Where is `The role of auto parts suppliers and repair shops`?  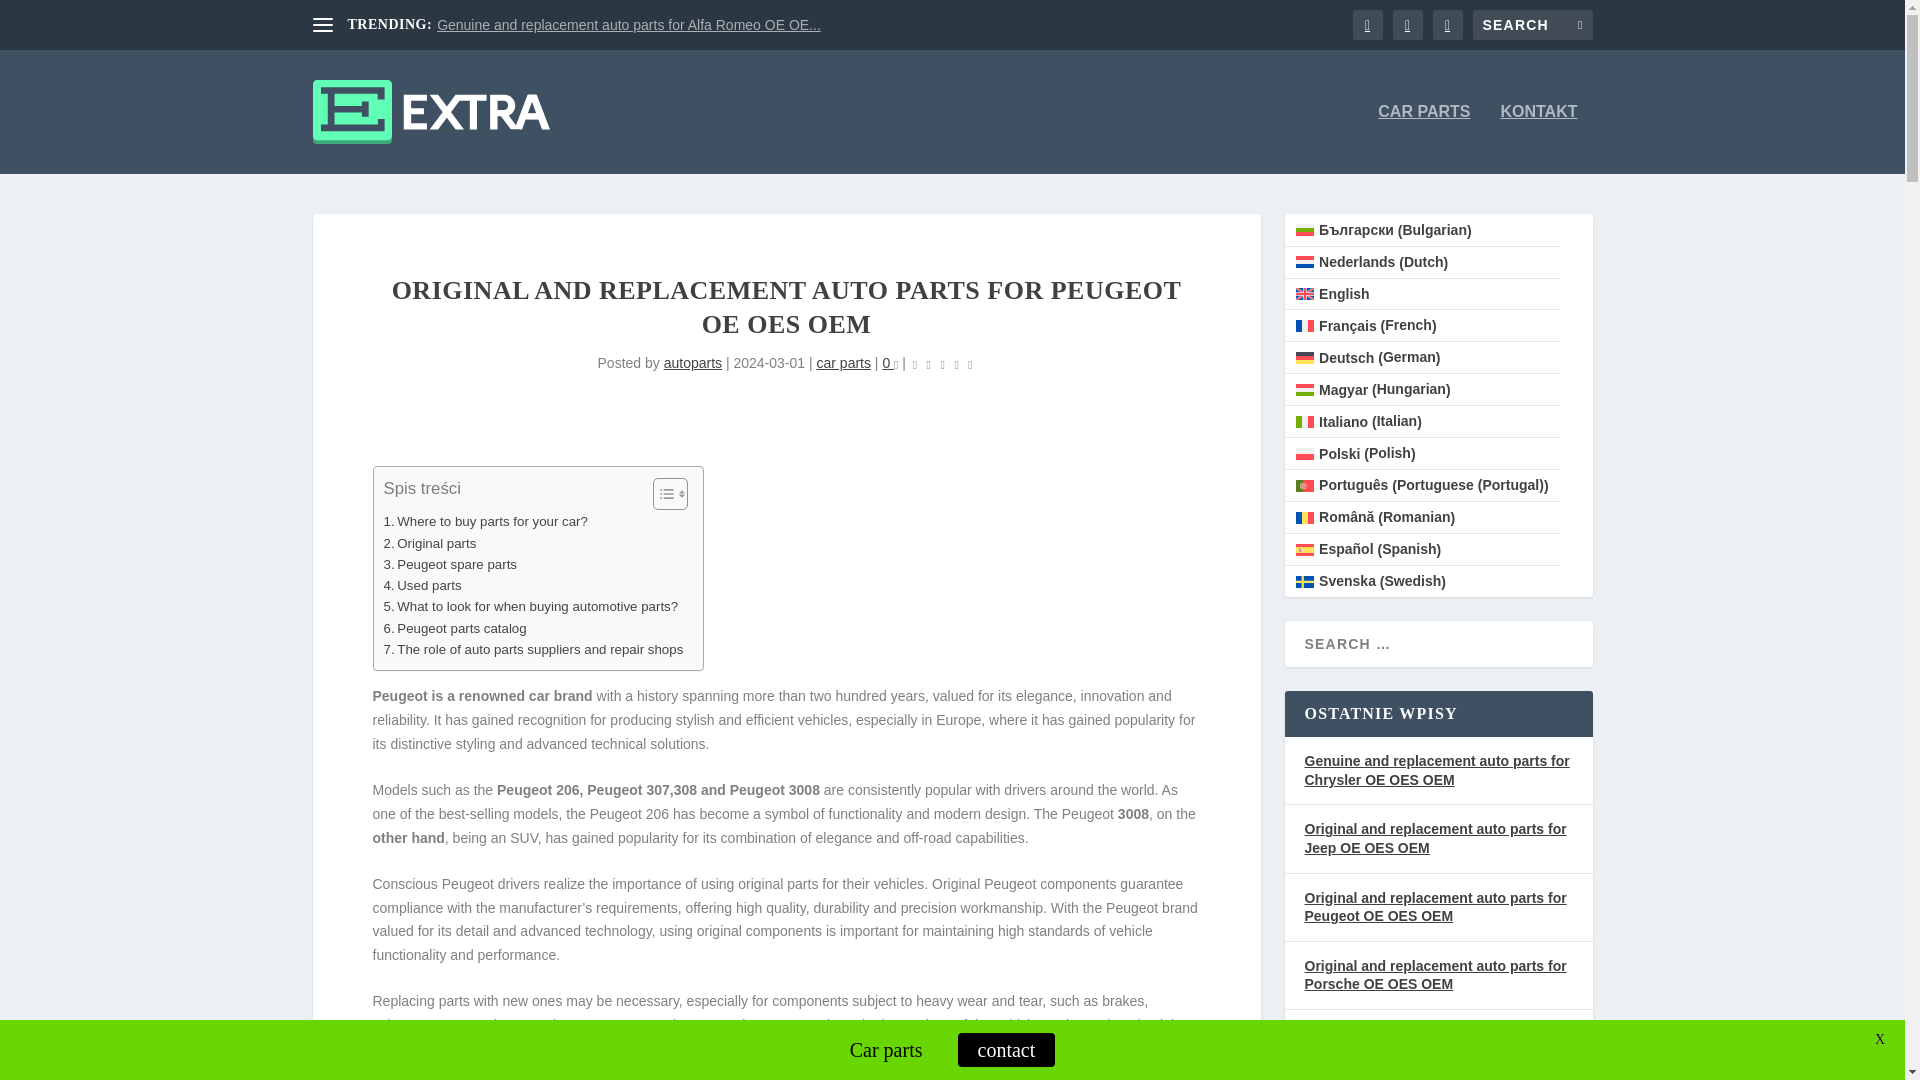
The role of auto parts suppliers and repair shops is located at coordinates (534, 649).